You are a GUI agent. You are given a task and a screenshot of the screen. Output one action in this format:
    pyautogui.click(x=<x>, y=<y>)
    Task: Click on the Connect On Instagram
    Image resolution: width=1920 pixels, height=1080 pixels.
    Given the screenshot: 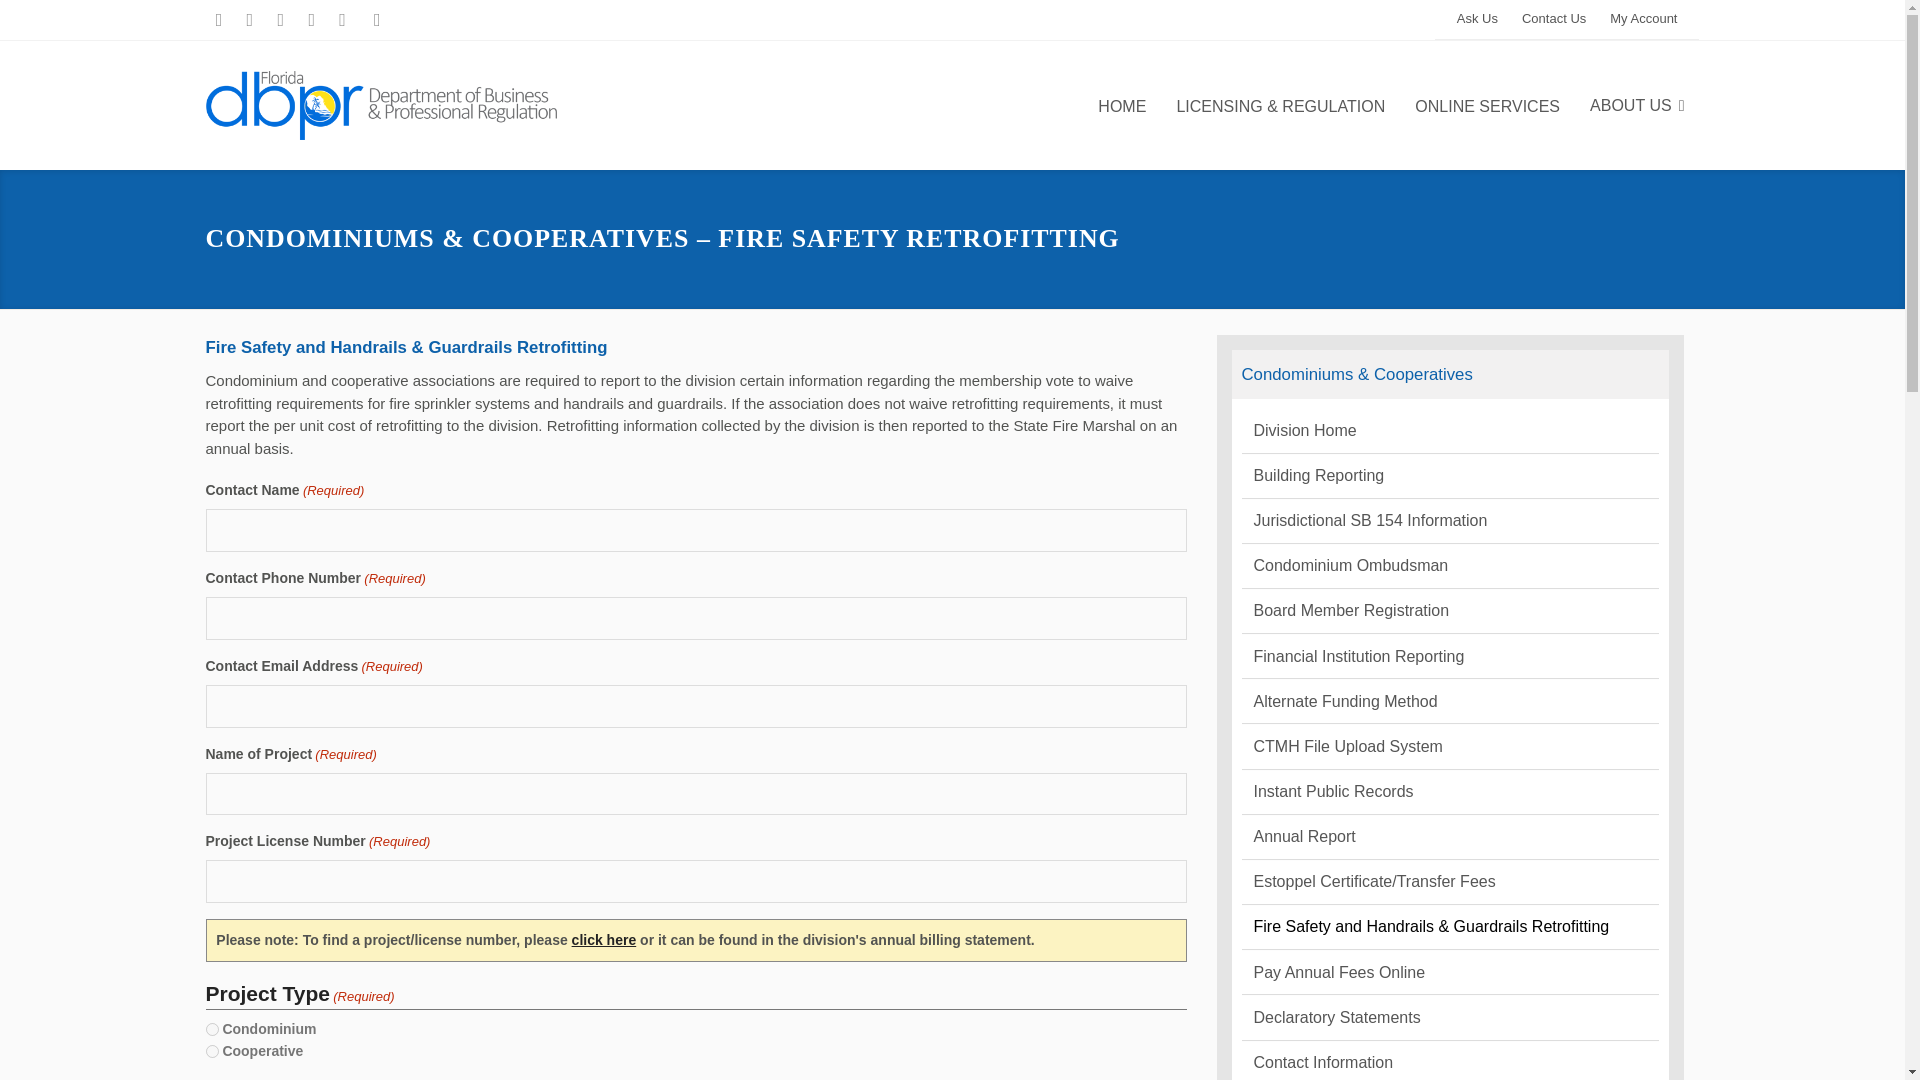 What is the action you would take?
    pyautogui.click(x=1643, y=19)
    